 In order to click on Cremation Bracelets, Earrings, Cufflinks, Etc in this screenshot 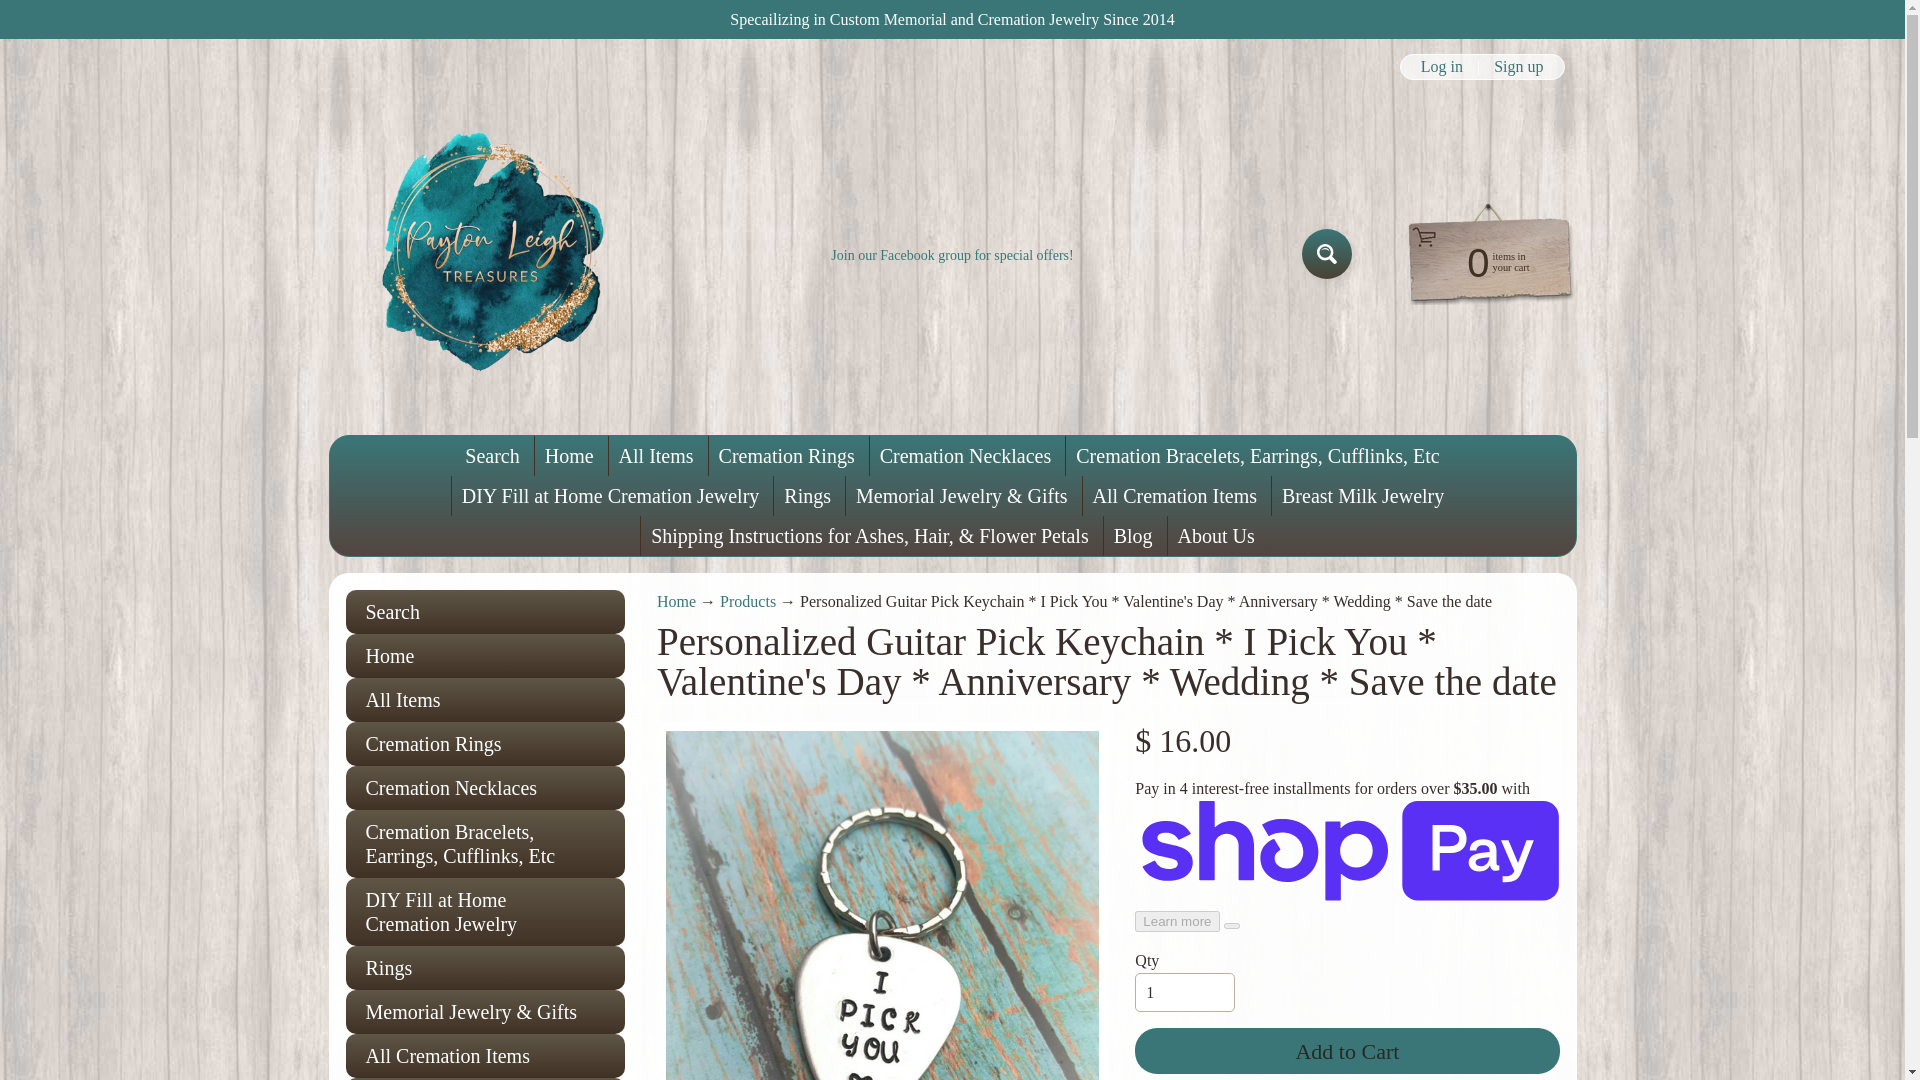, I will do `click(1257, 456)`.